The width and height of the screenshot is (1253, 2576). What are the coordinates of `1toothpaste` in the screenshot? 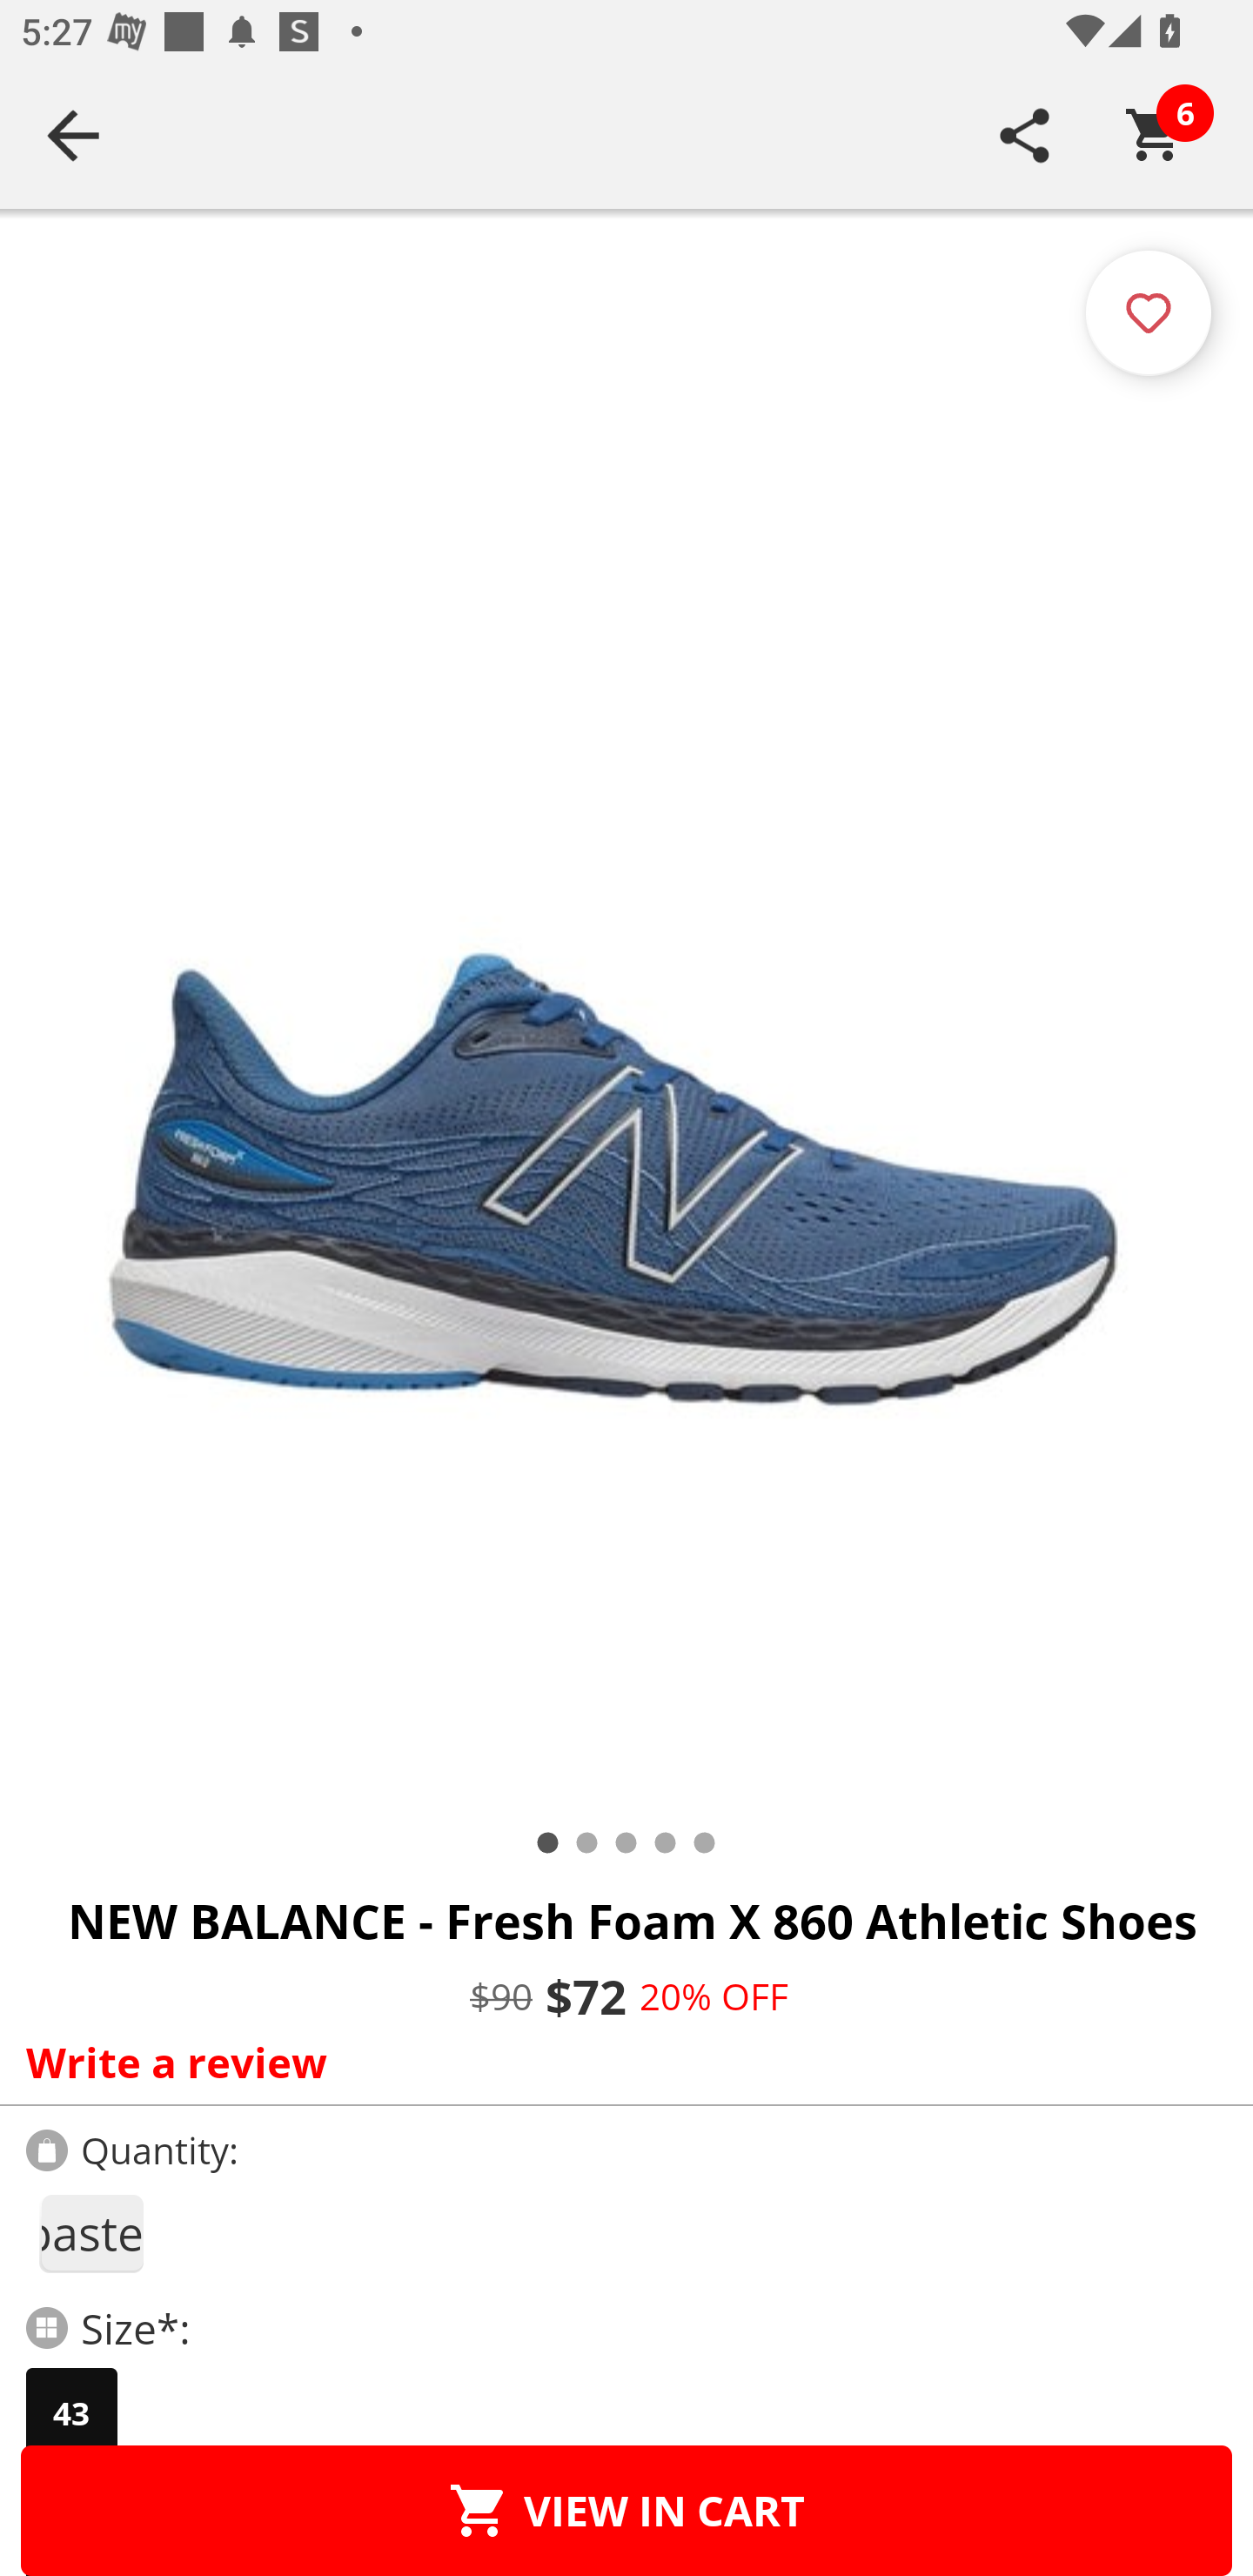 It's located at (90, 2233).